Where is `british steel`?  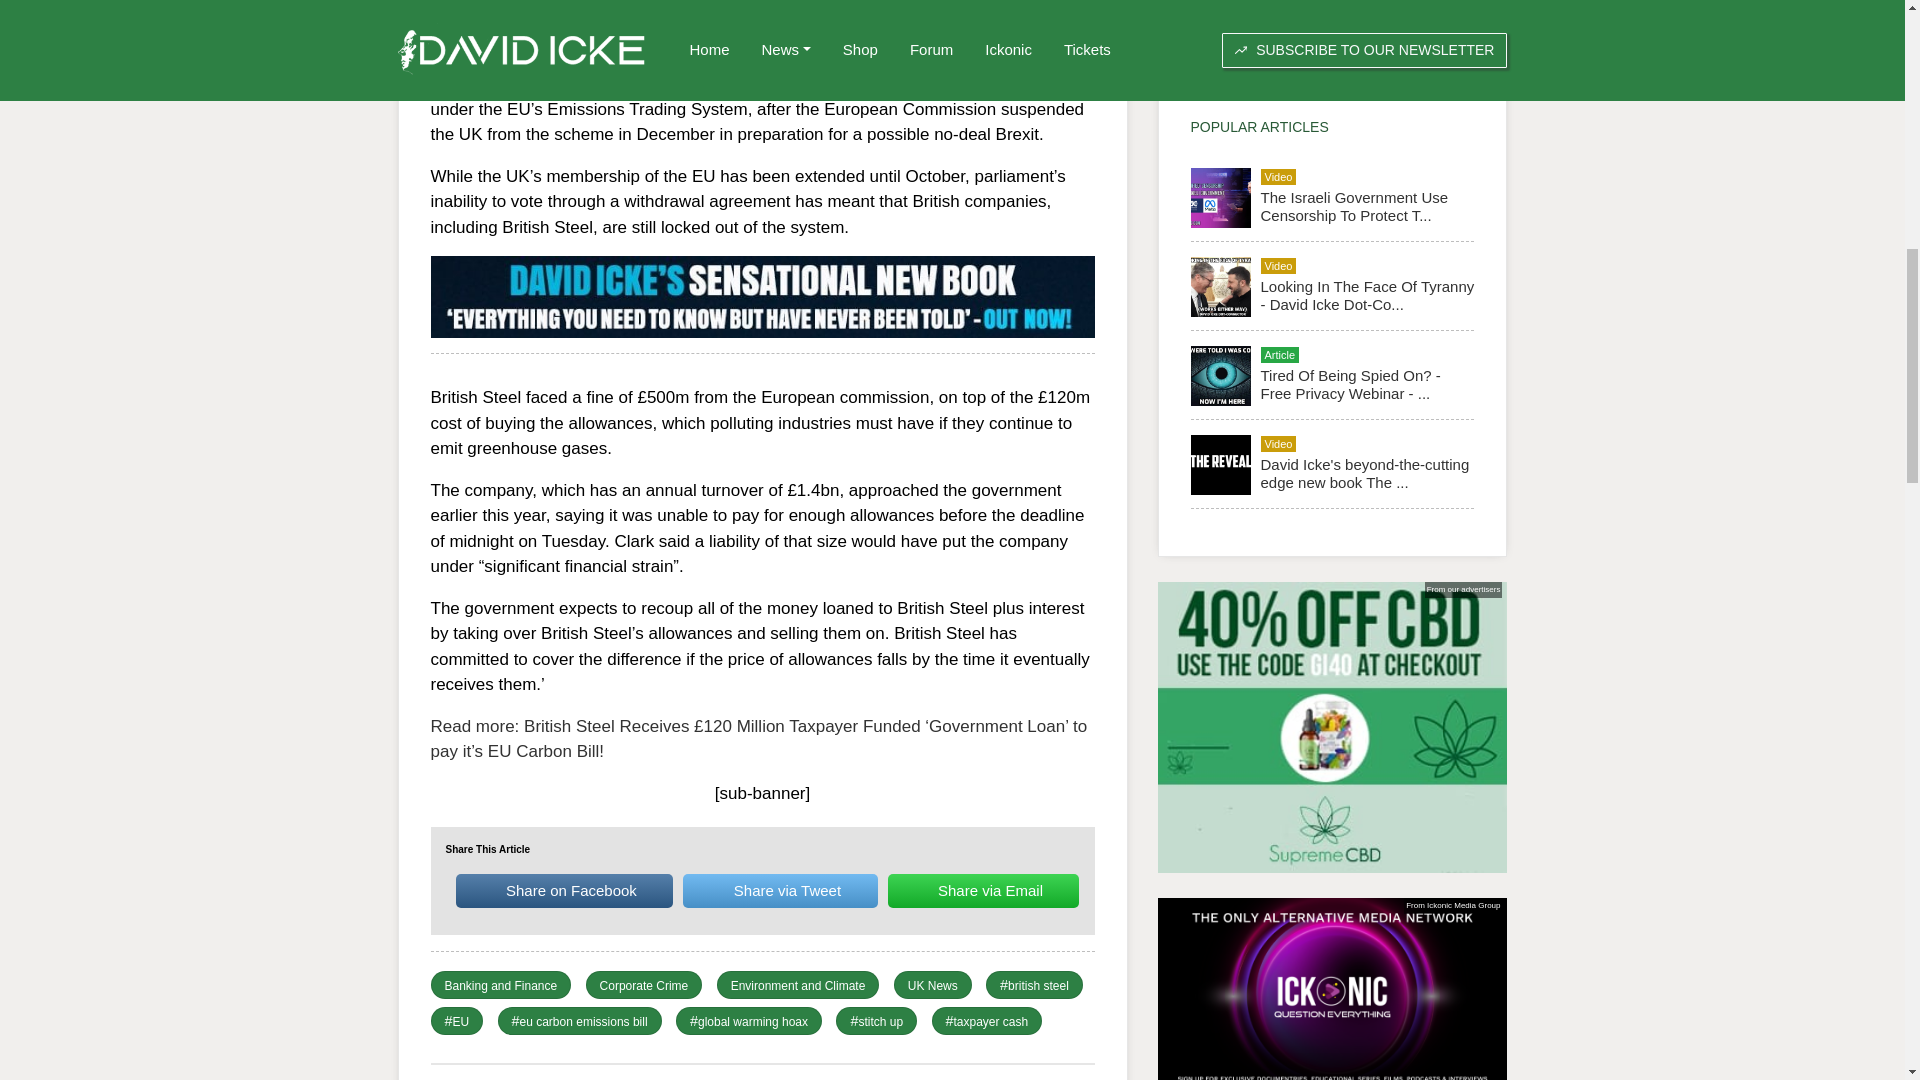 british steel is located at coordinates (1038, 985).